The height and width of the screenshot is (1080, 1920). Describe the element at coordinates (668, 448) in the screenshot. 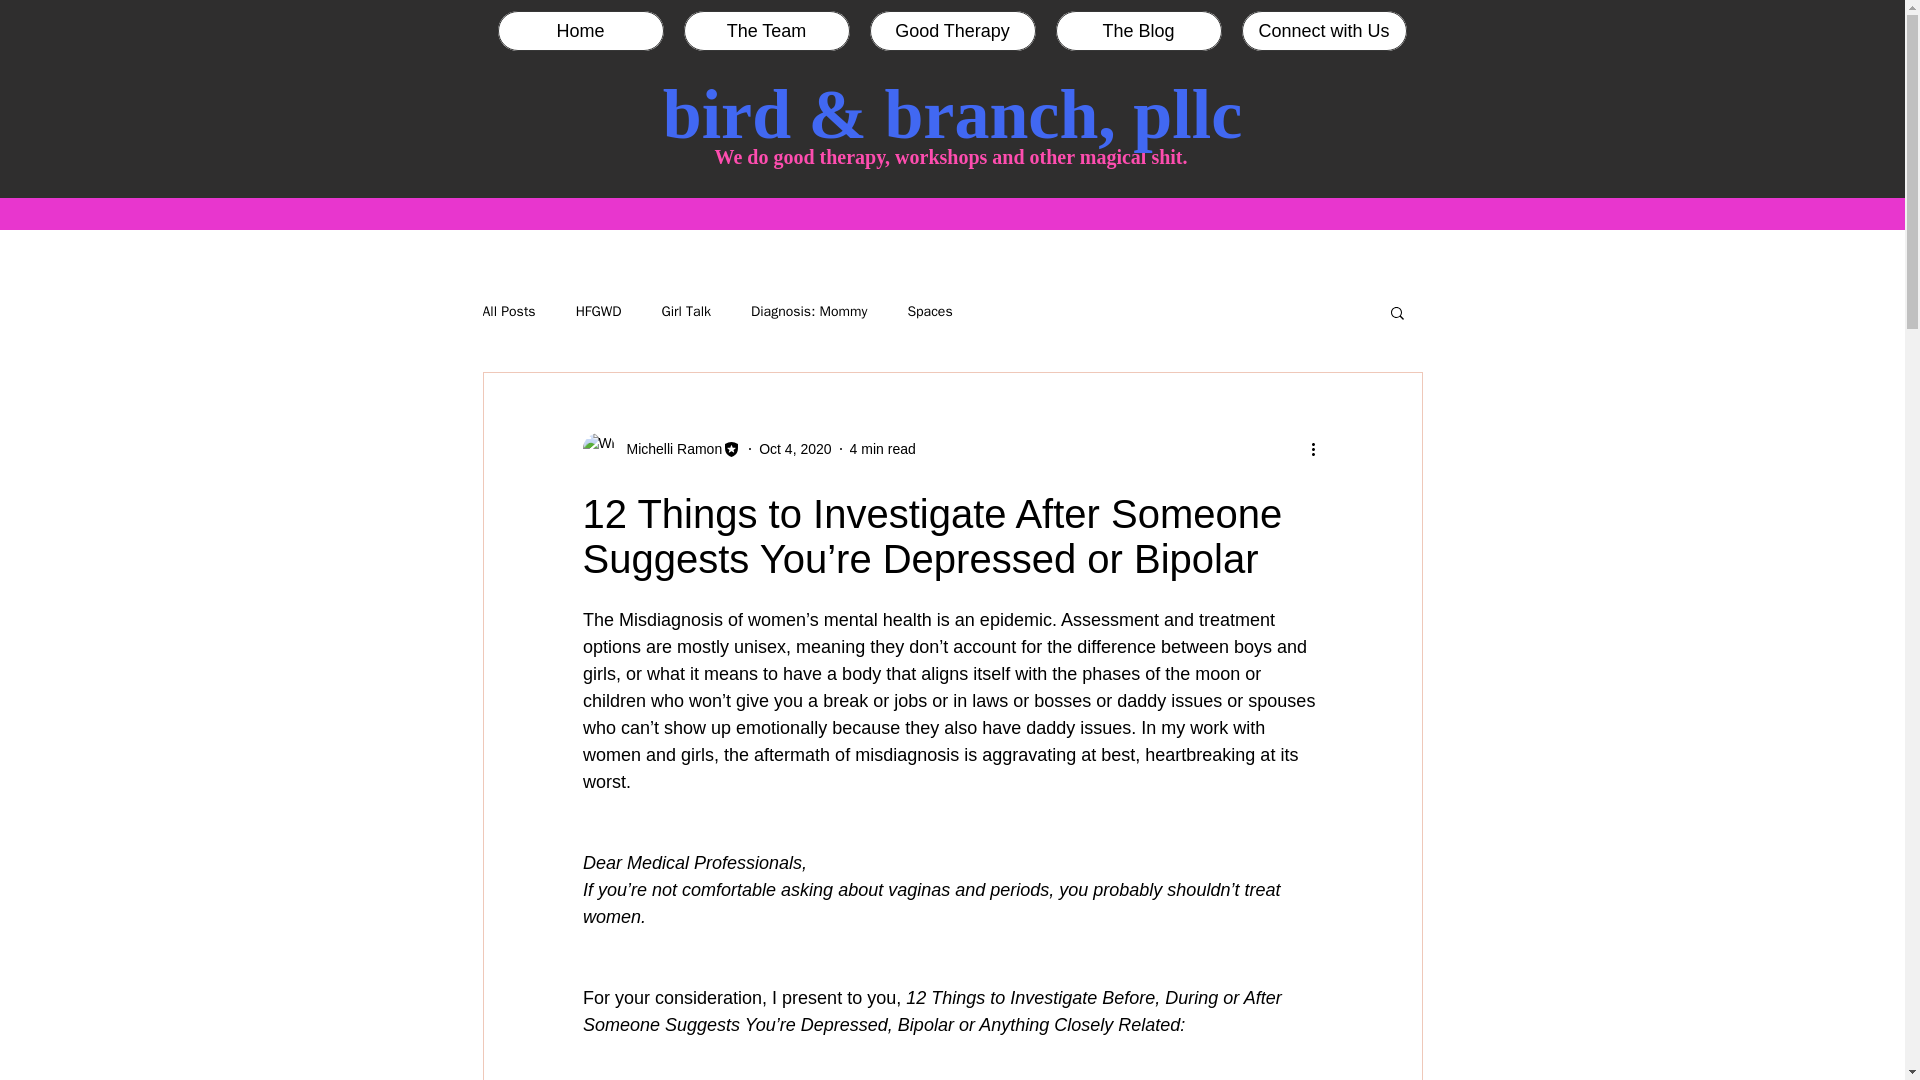

I see `Michelli Ramon ` at that location.